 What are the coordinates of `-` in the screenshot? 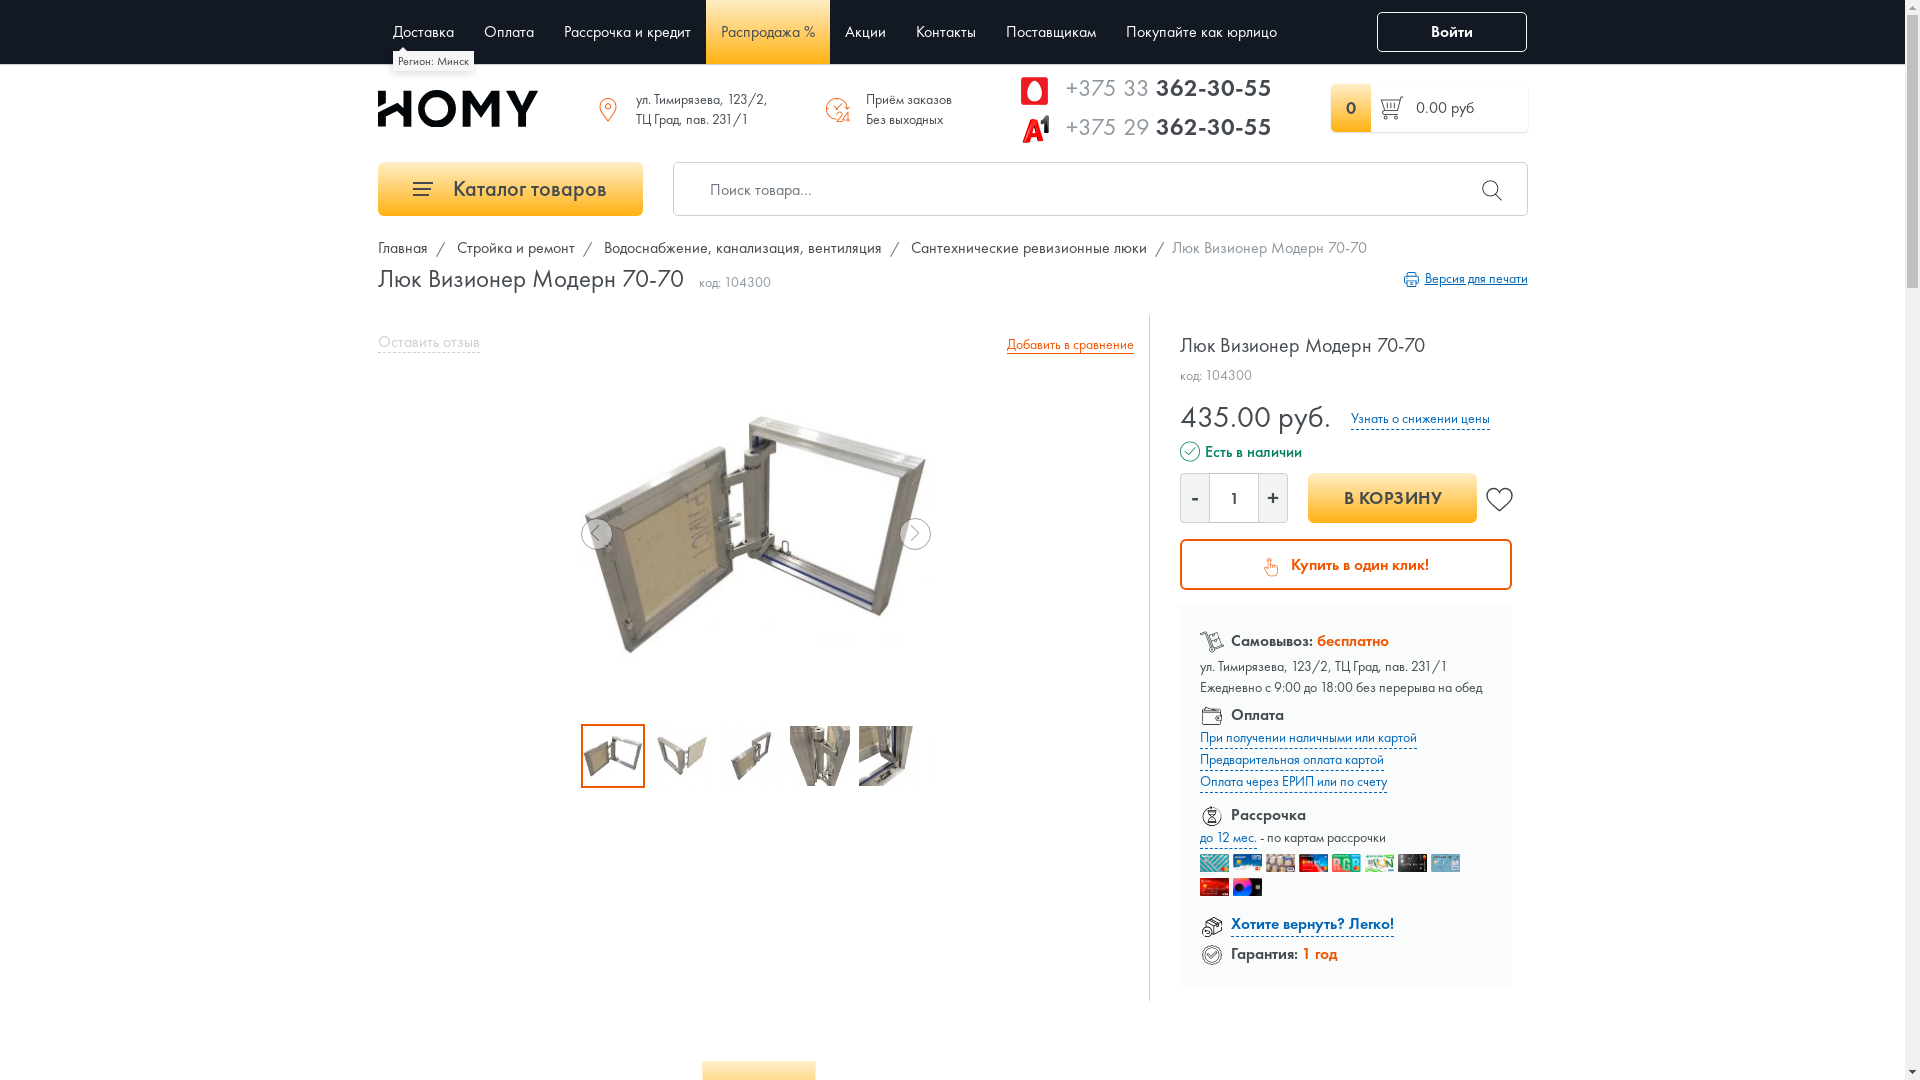 It's located at (1195, 498).